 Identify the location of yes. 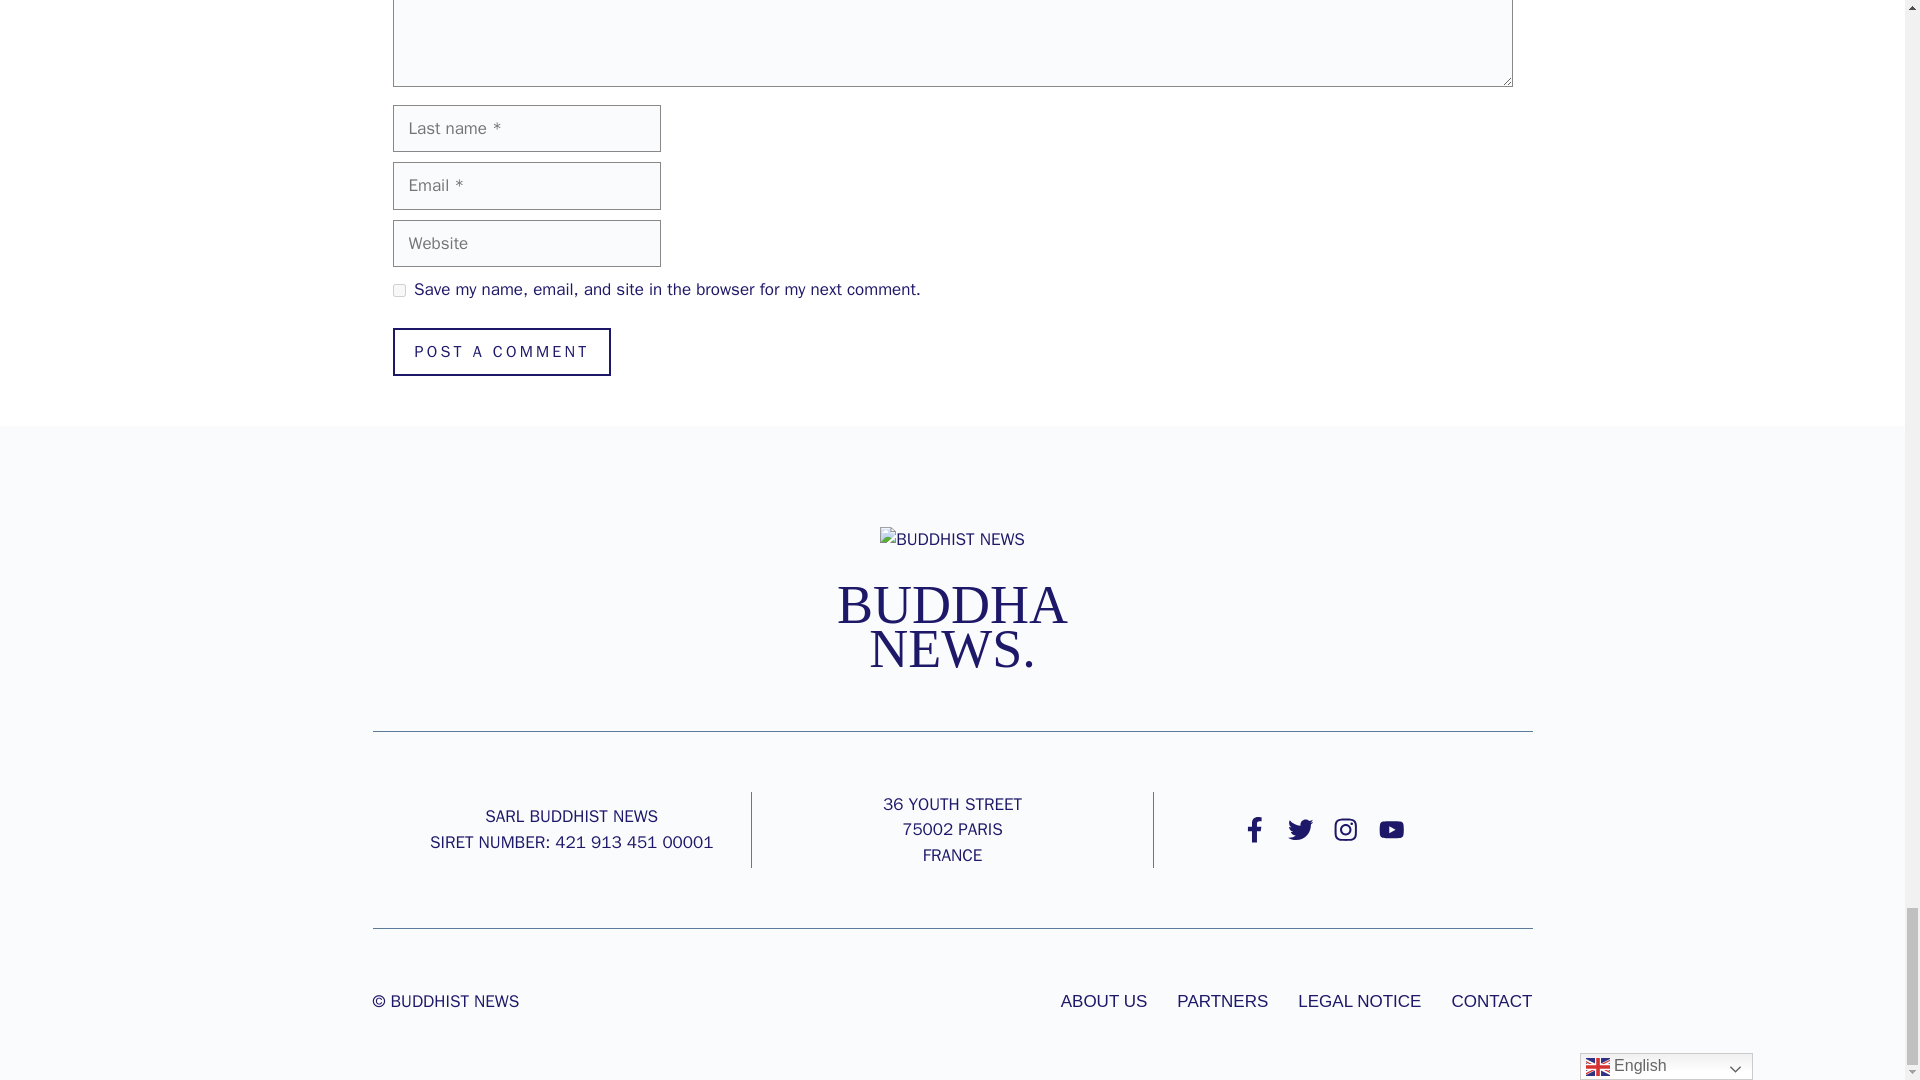
(398, 290).